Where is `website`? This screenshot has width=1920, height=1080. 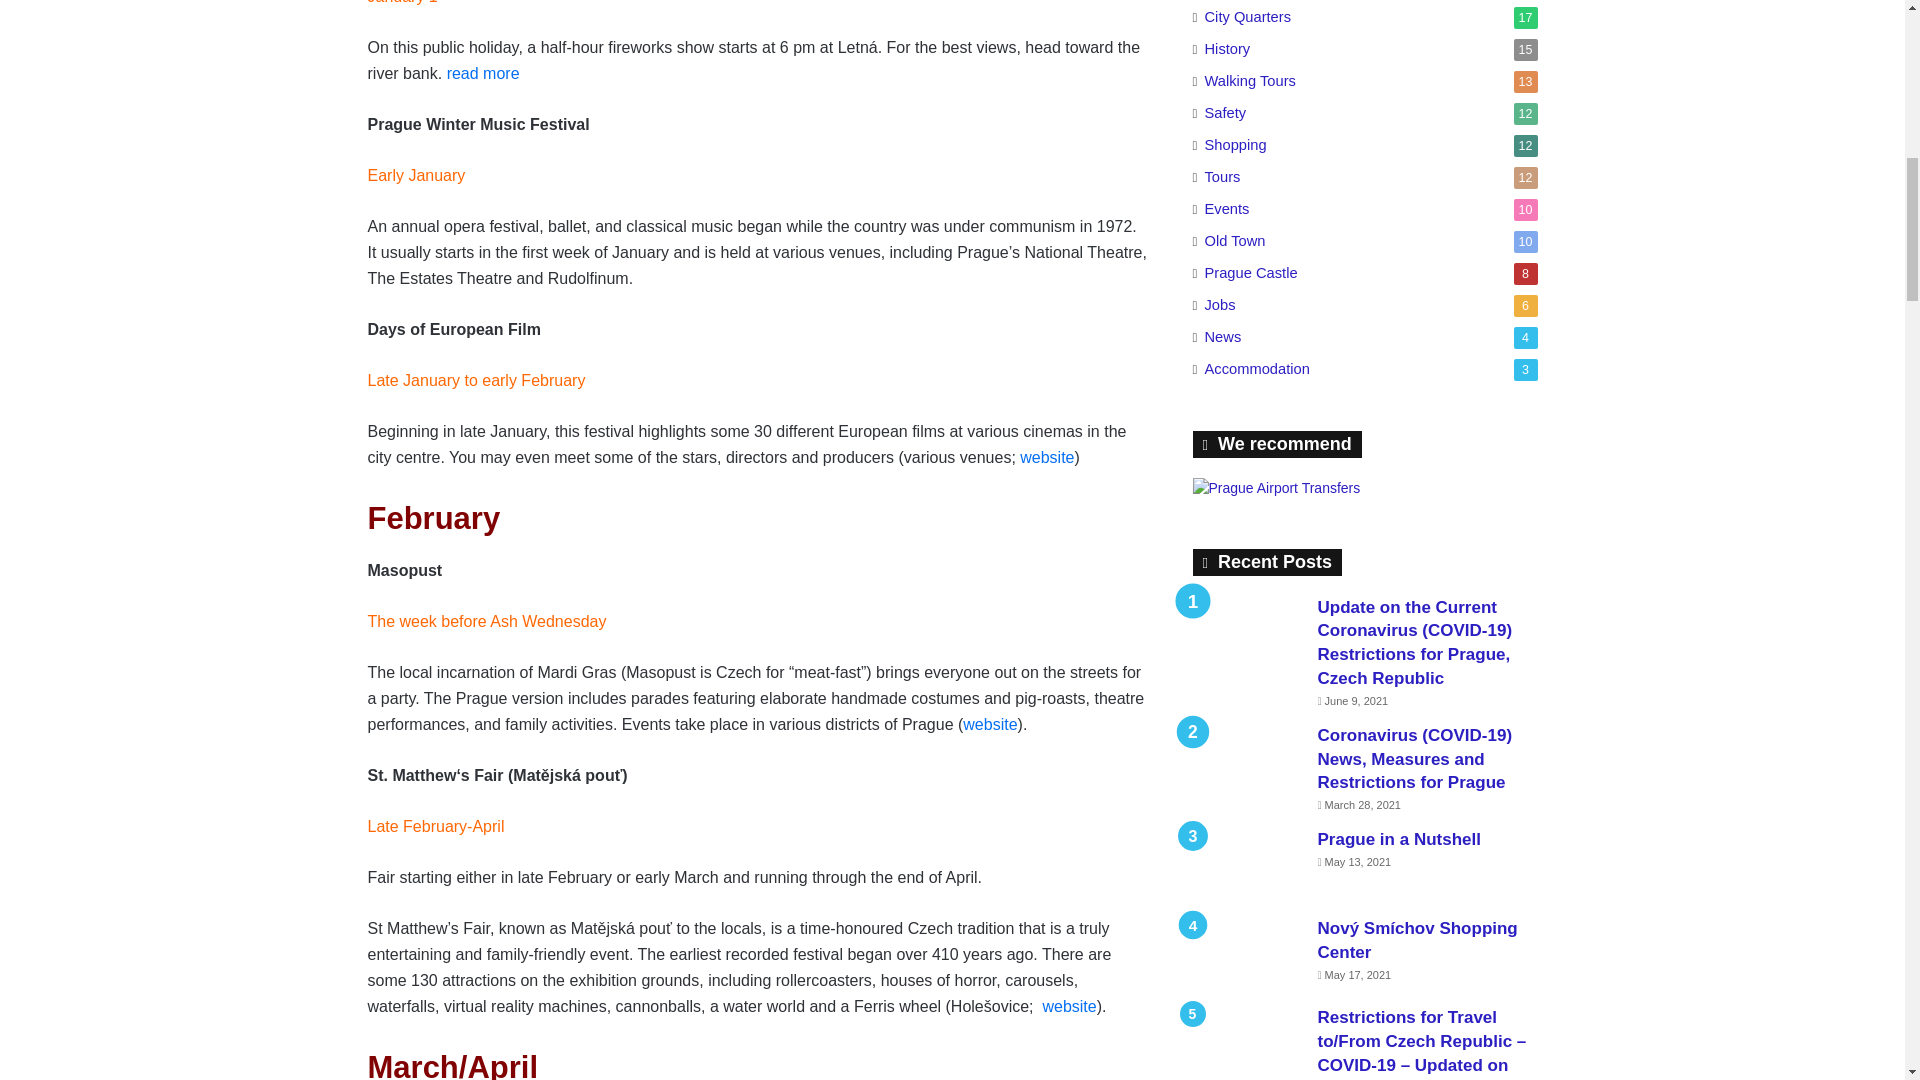 website is located at coordinates (990, 724).